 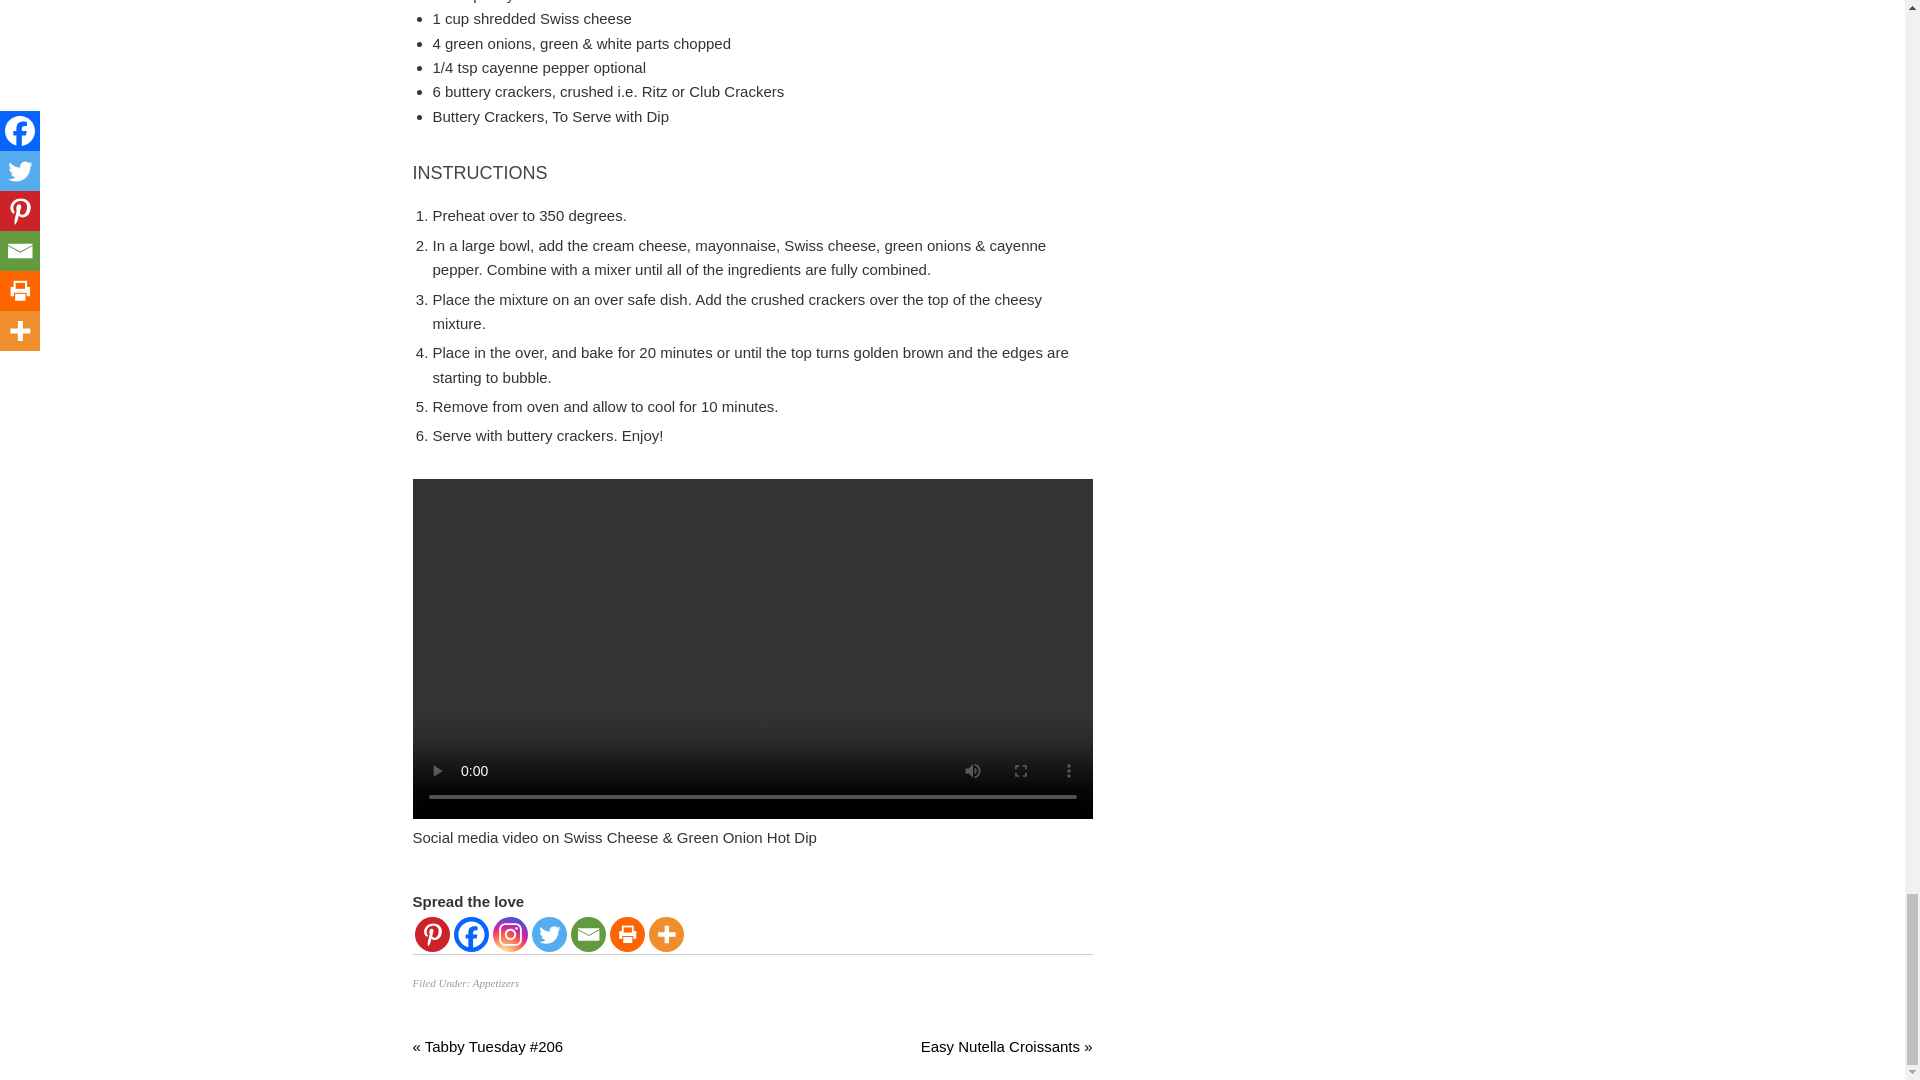 What do you see at coordinates (508, 934) in the screenshot?
I see `Instagram` at bounding box center [508, 934].